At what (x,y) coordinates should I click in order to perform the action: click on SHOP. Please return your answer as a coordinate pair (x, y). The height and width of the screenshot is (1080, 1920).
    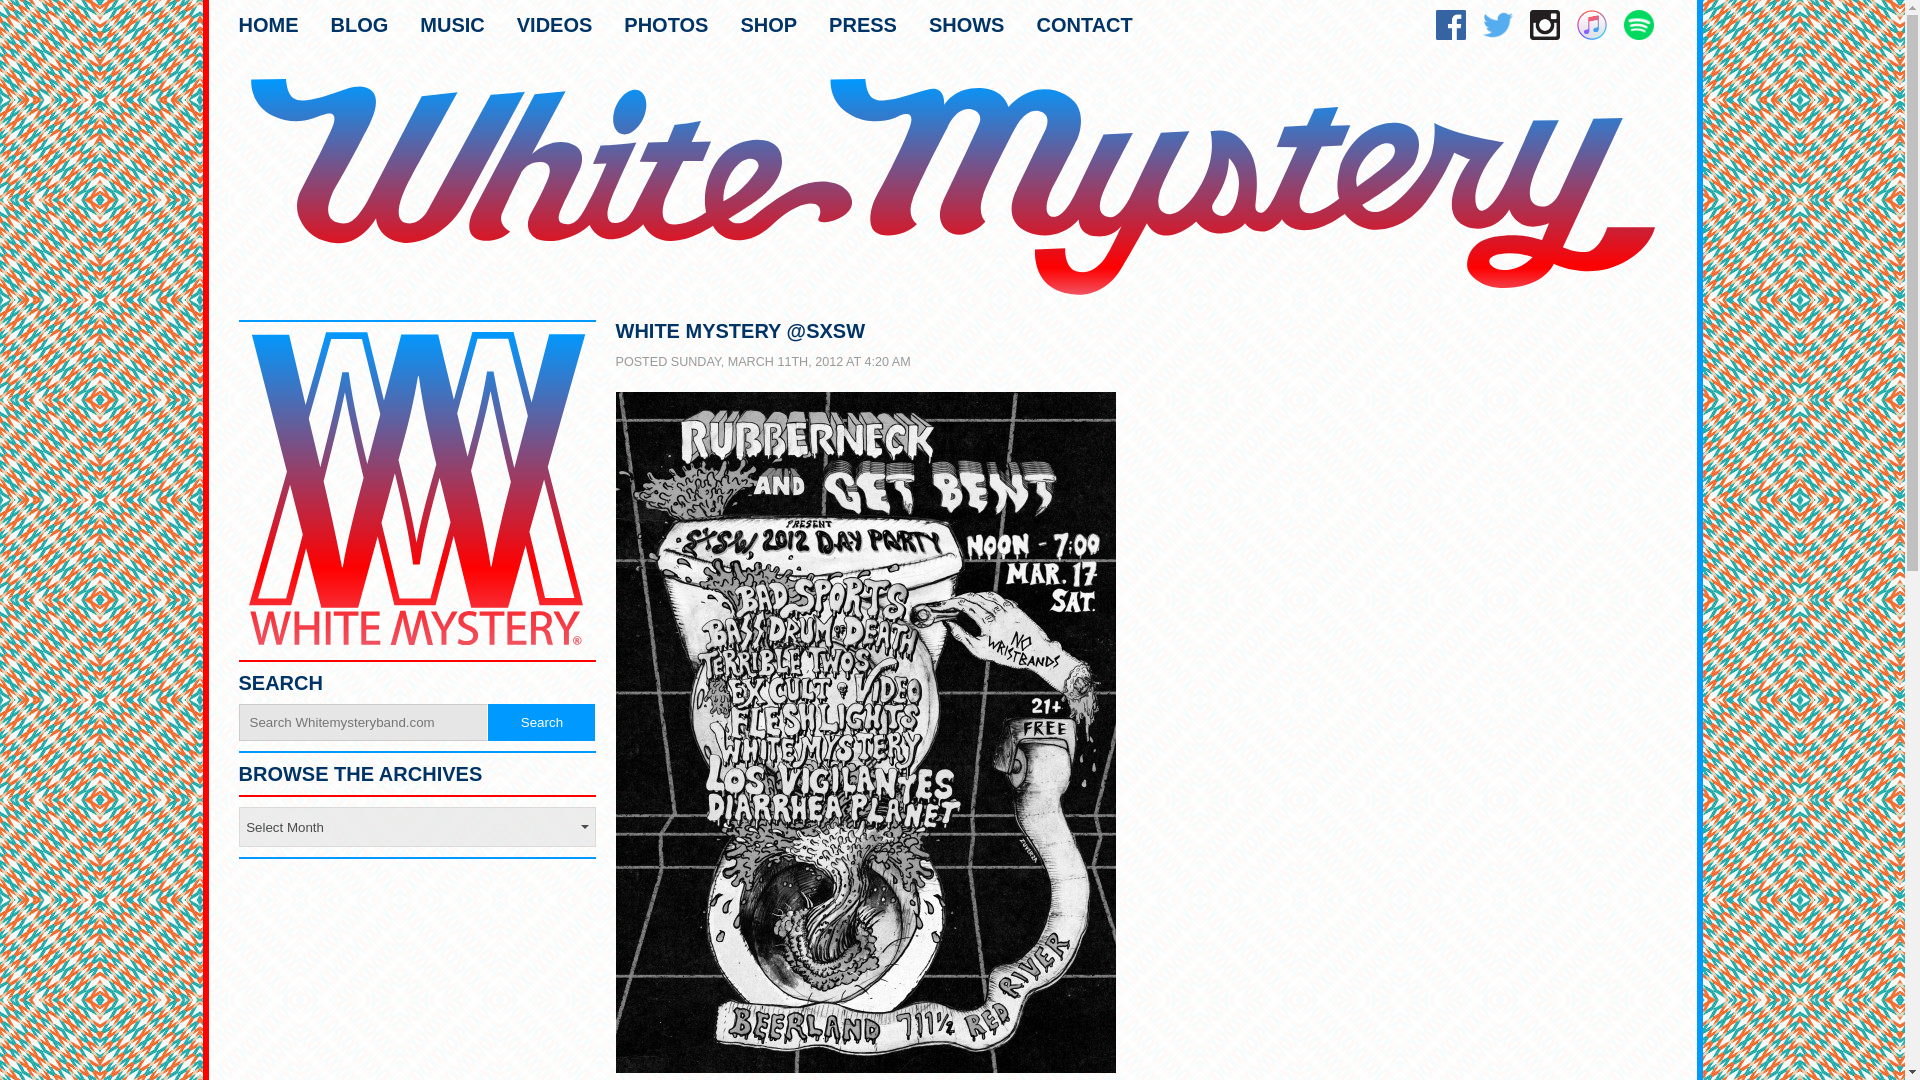
    Looking at the image, I should click on (768, 28).